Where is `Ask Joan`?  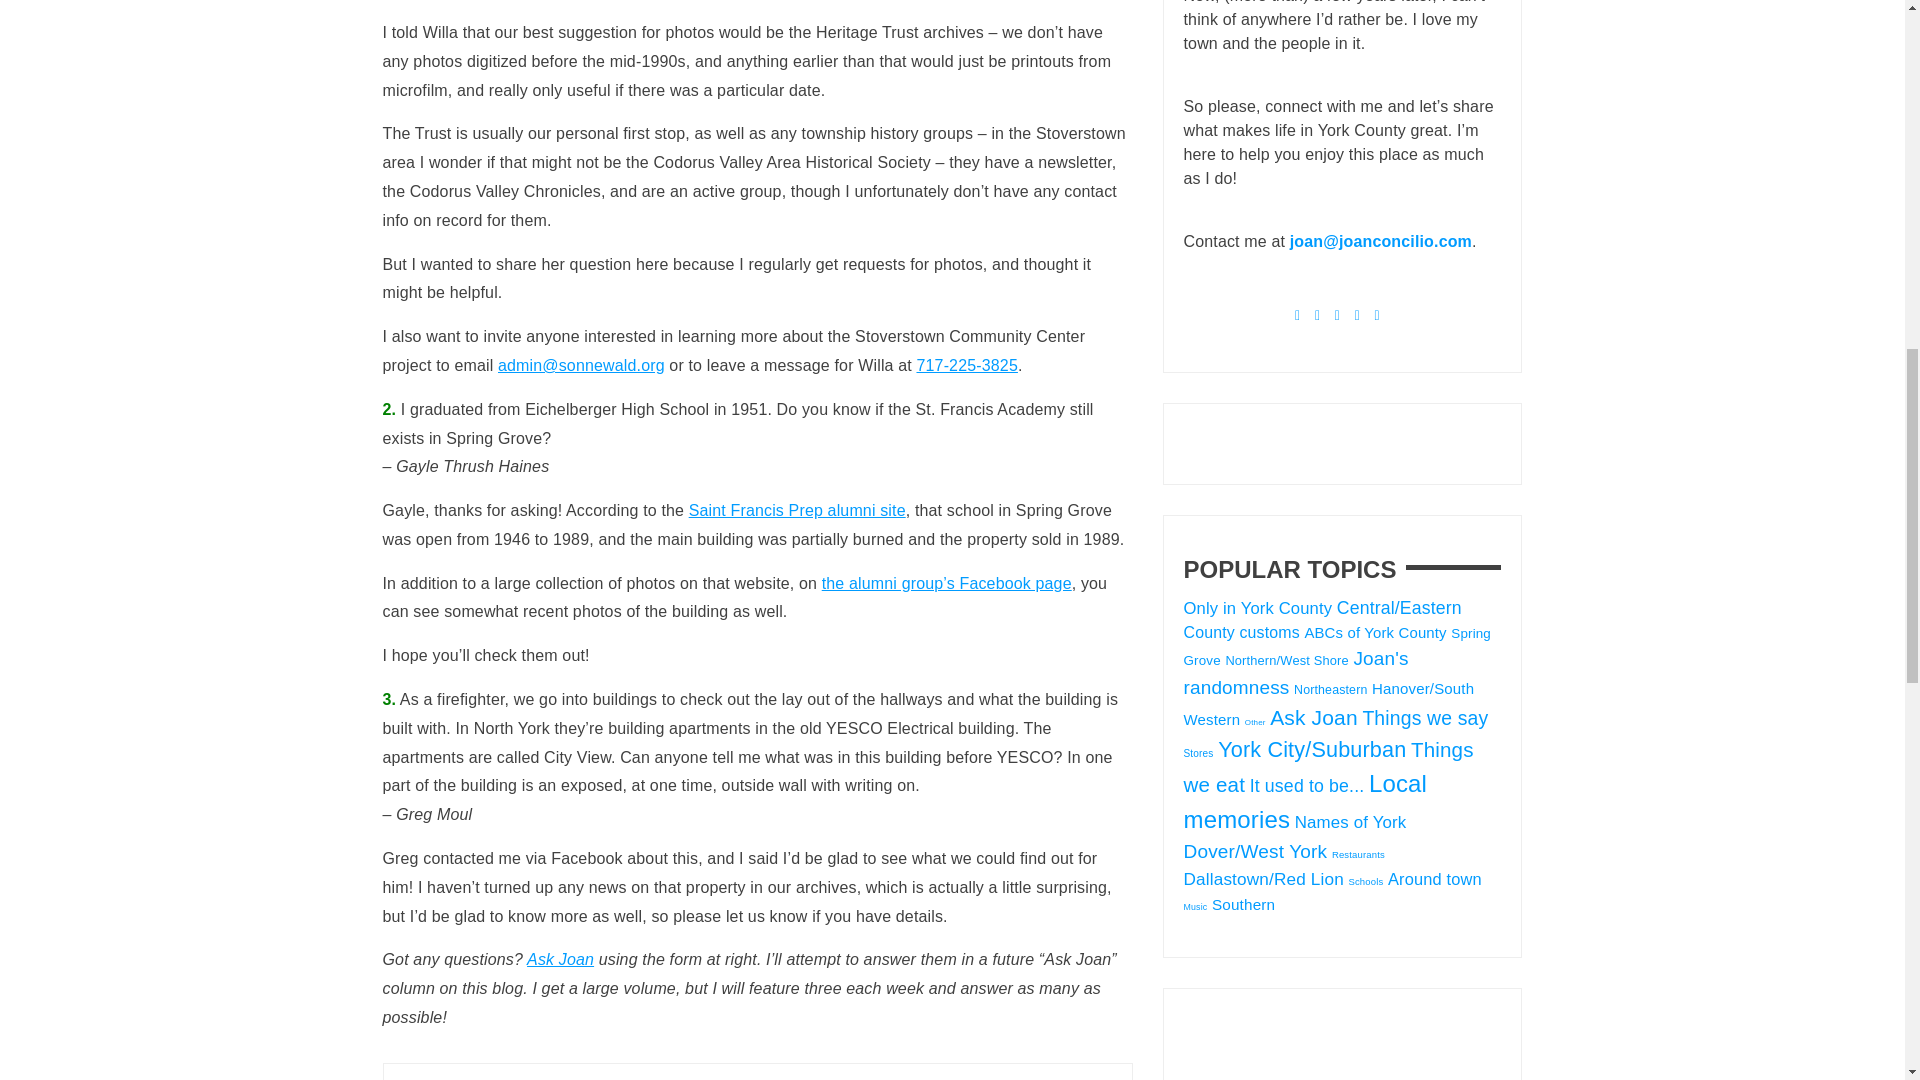 Ask Joan is located at coordinates (560, 959).